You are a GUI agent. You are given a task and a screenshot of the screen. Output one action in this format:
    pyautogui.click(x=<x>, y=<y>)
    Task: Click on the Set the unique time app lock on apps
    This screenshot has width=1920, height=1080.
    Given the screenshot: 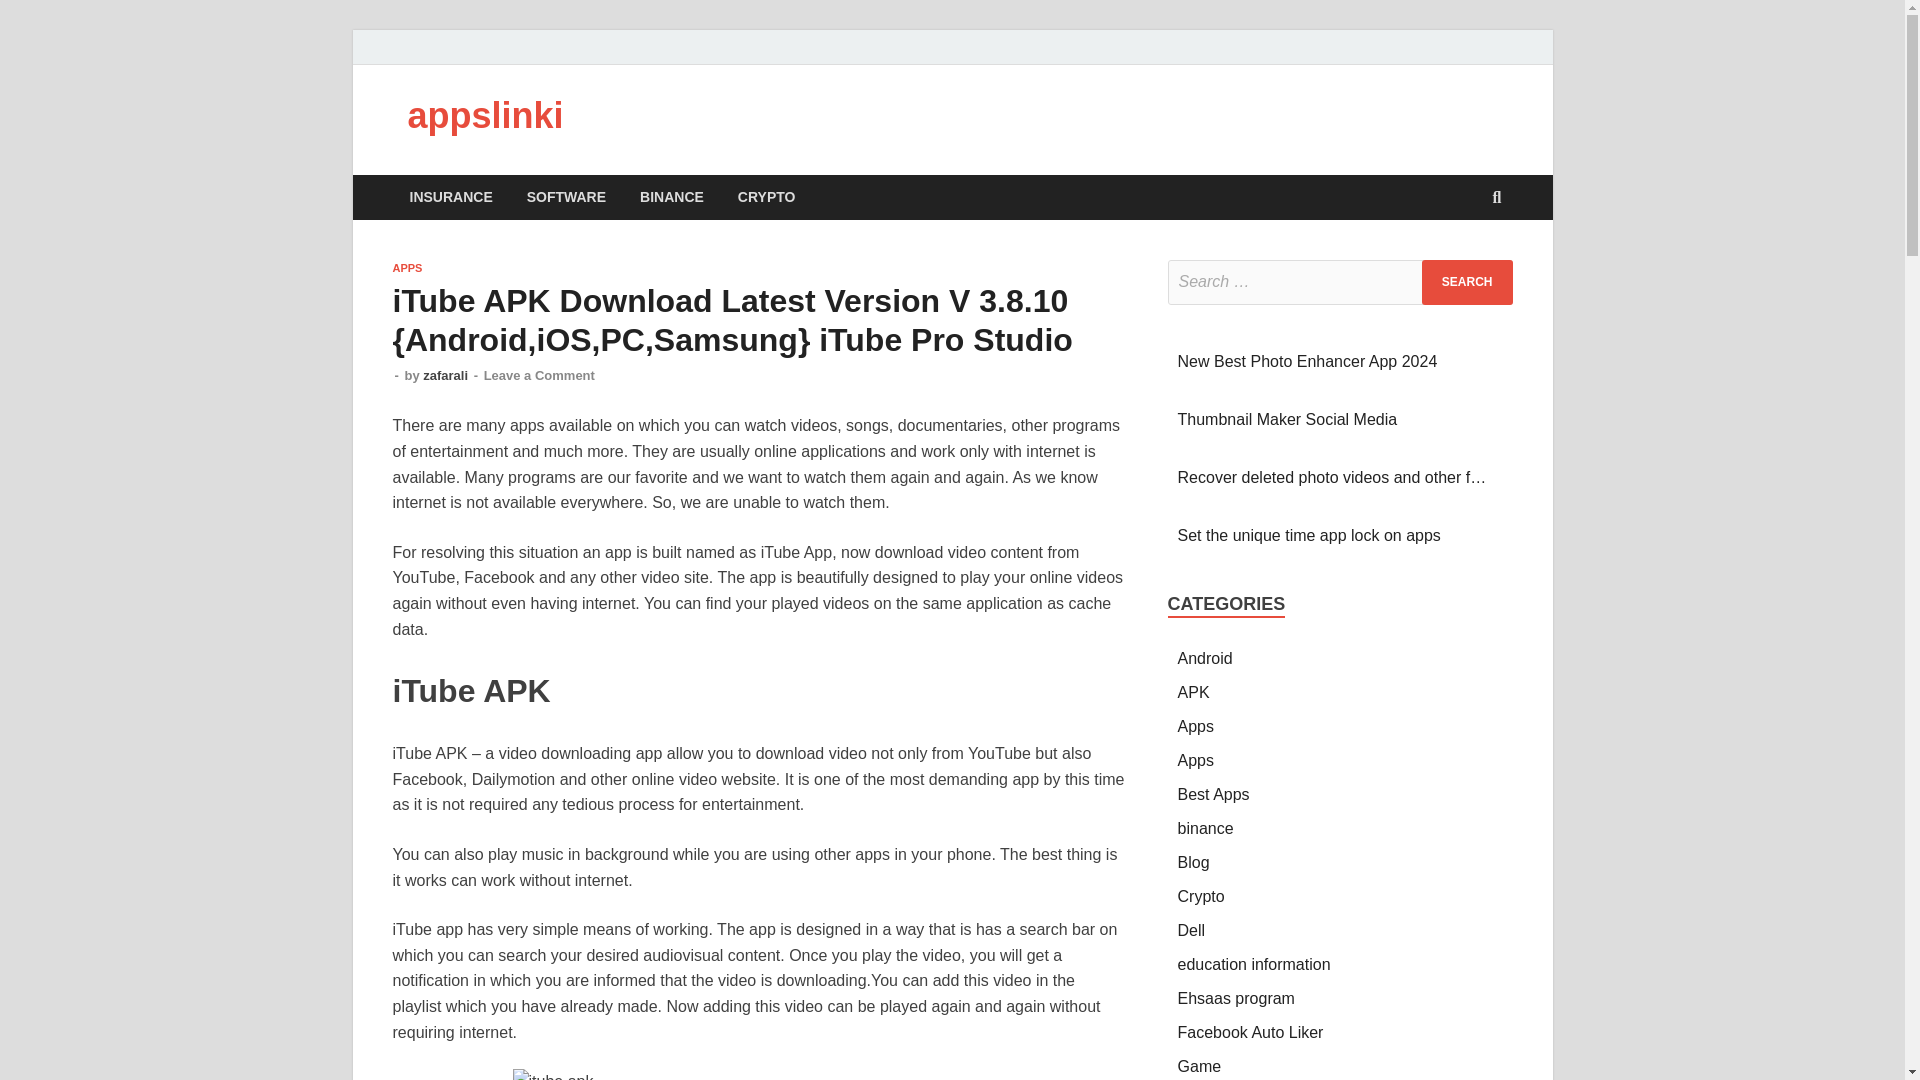 What is the action you would take?
    pyautogui.click(x=1310, y=536)
    